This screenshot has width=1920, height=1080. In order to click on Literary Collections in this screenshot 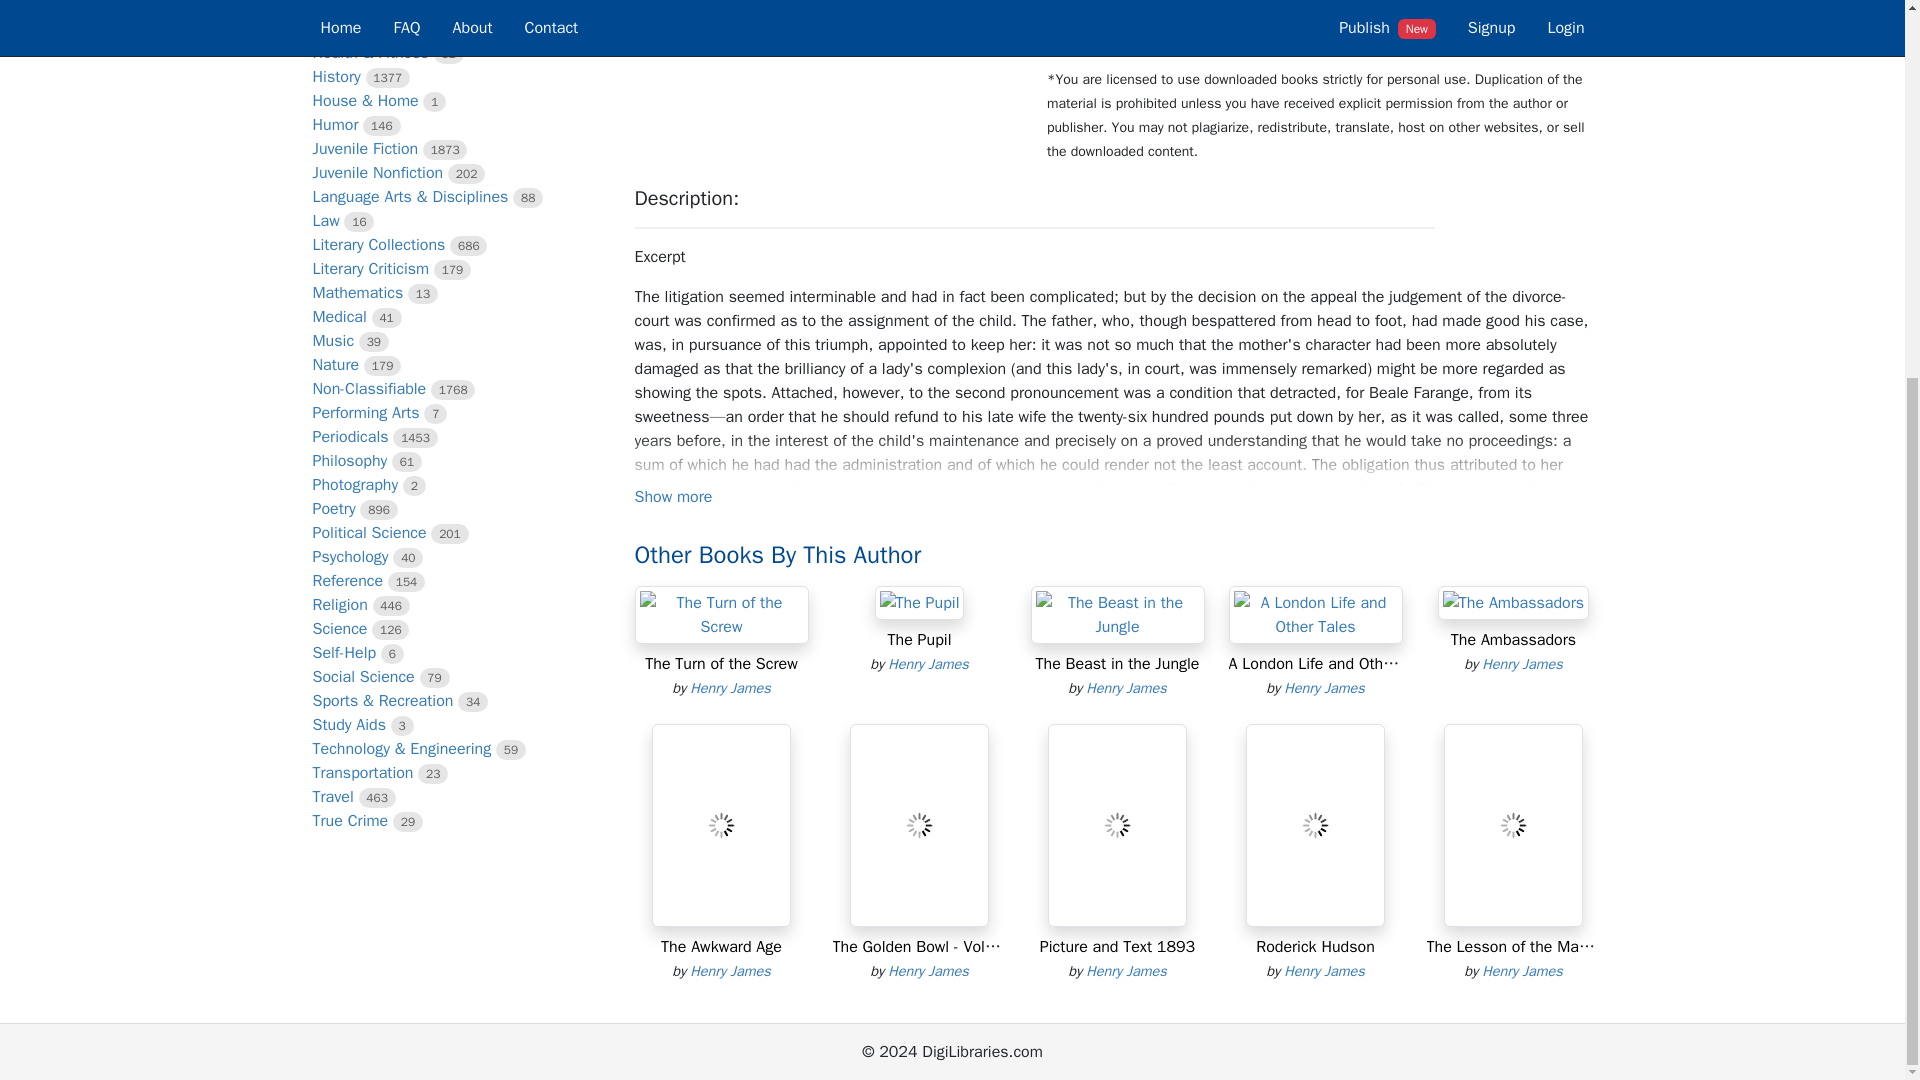, I will do `click(378, 244)`.